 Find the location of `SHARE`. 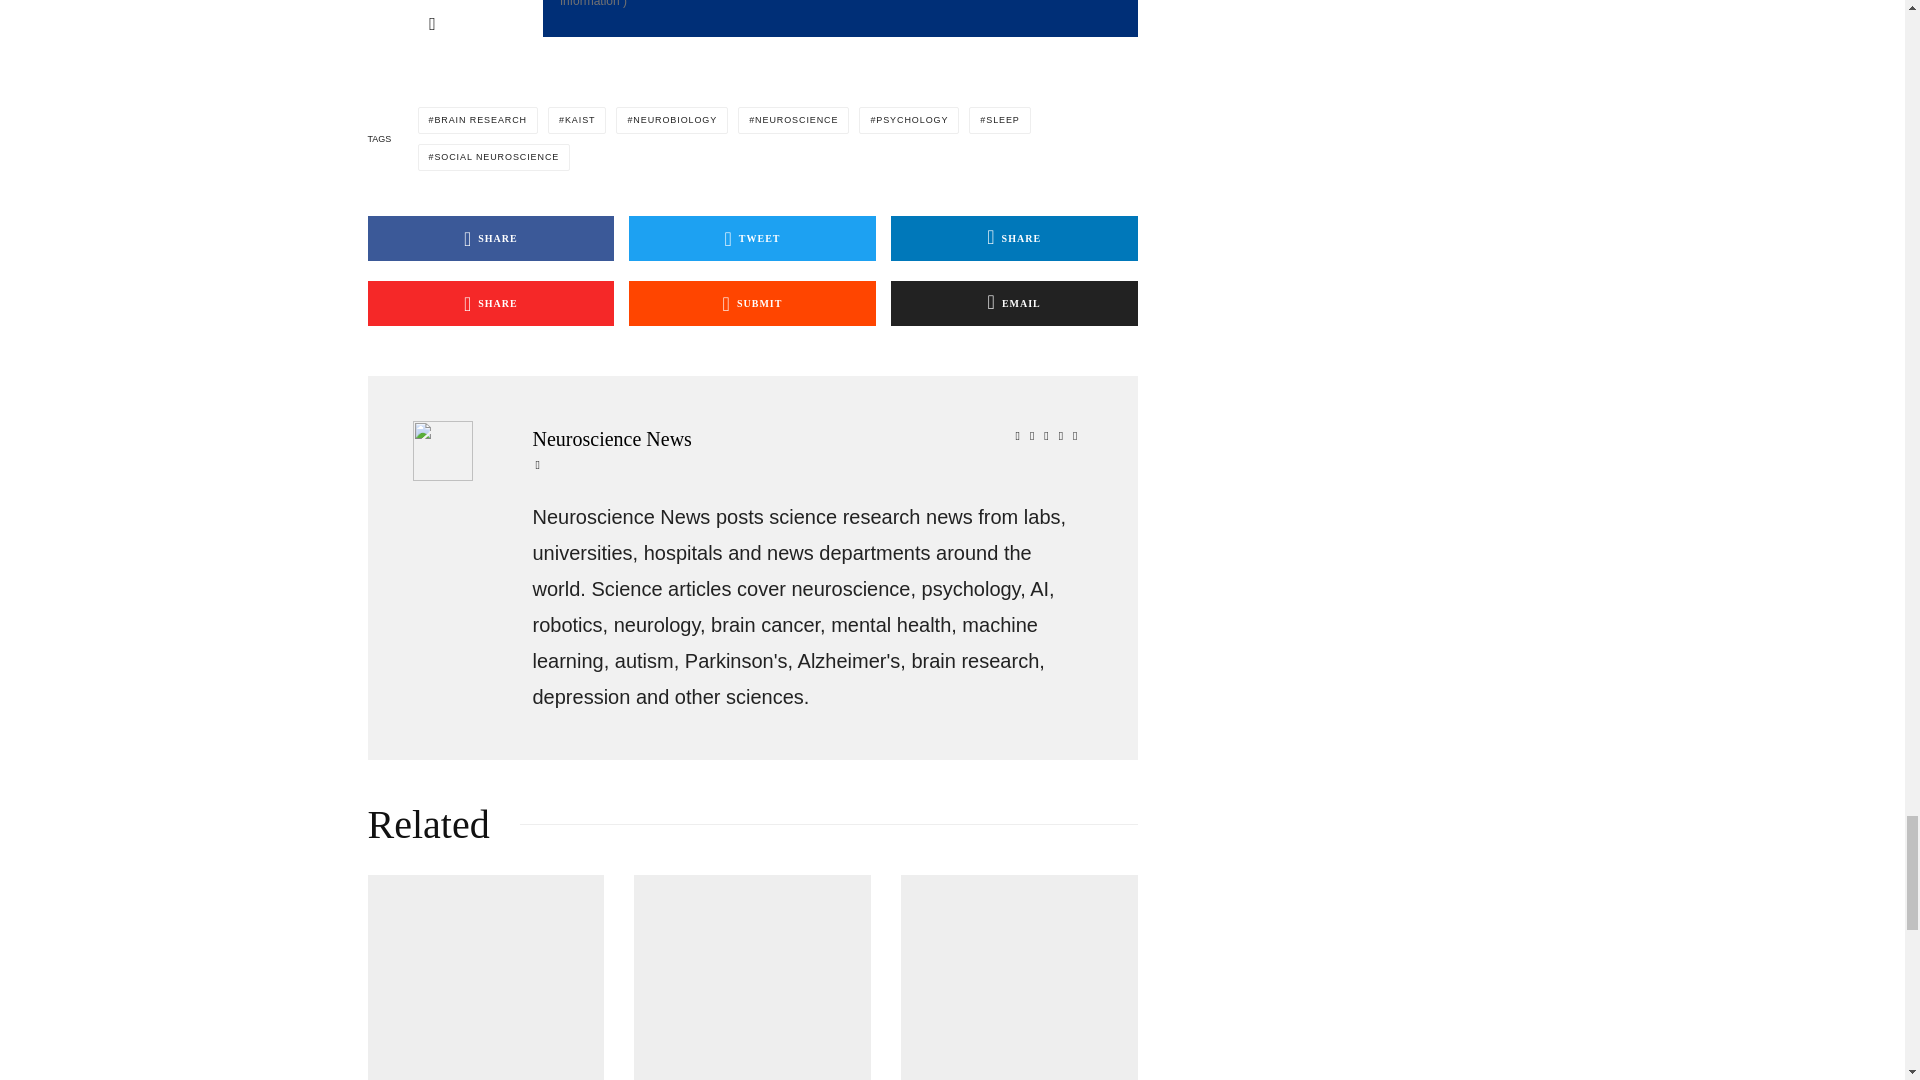

SHARE is located at coordinates (1014, 238).